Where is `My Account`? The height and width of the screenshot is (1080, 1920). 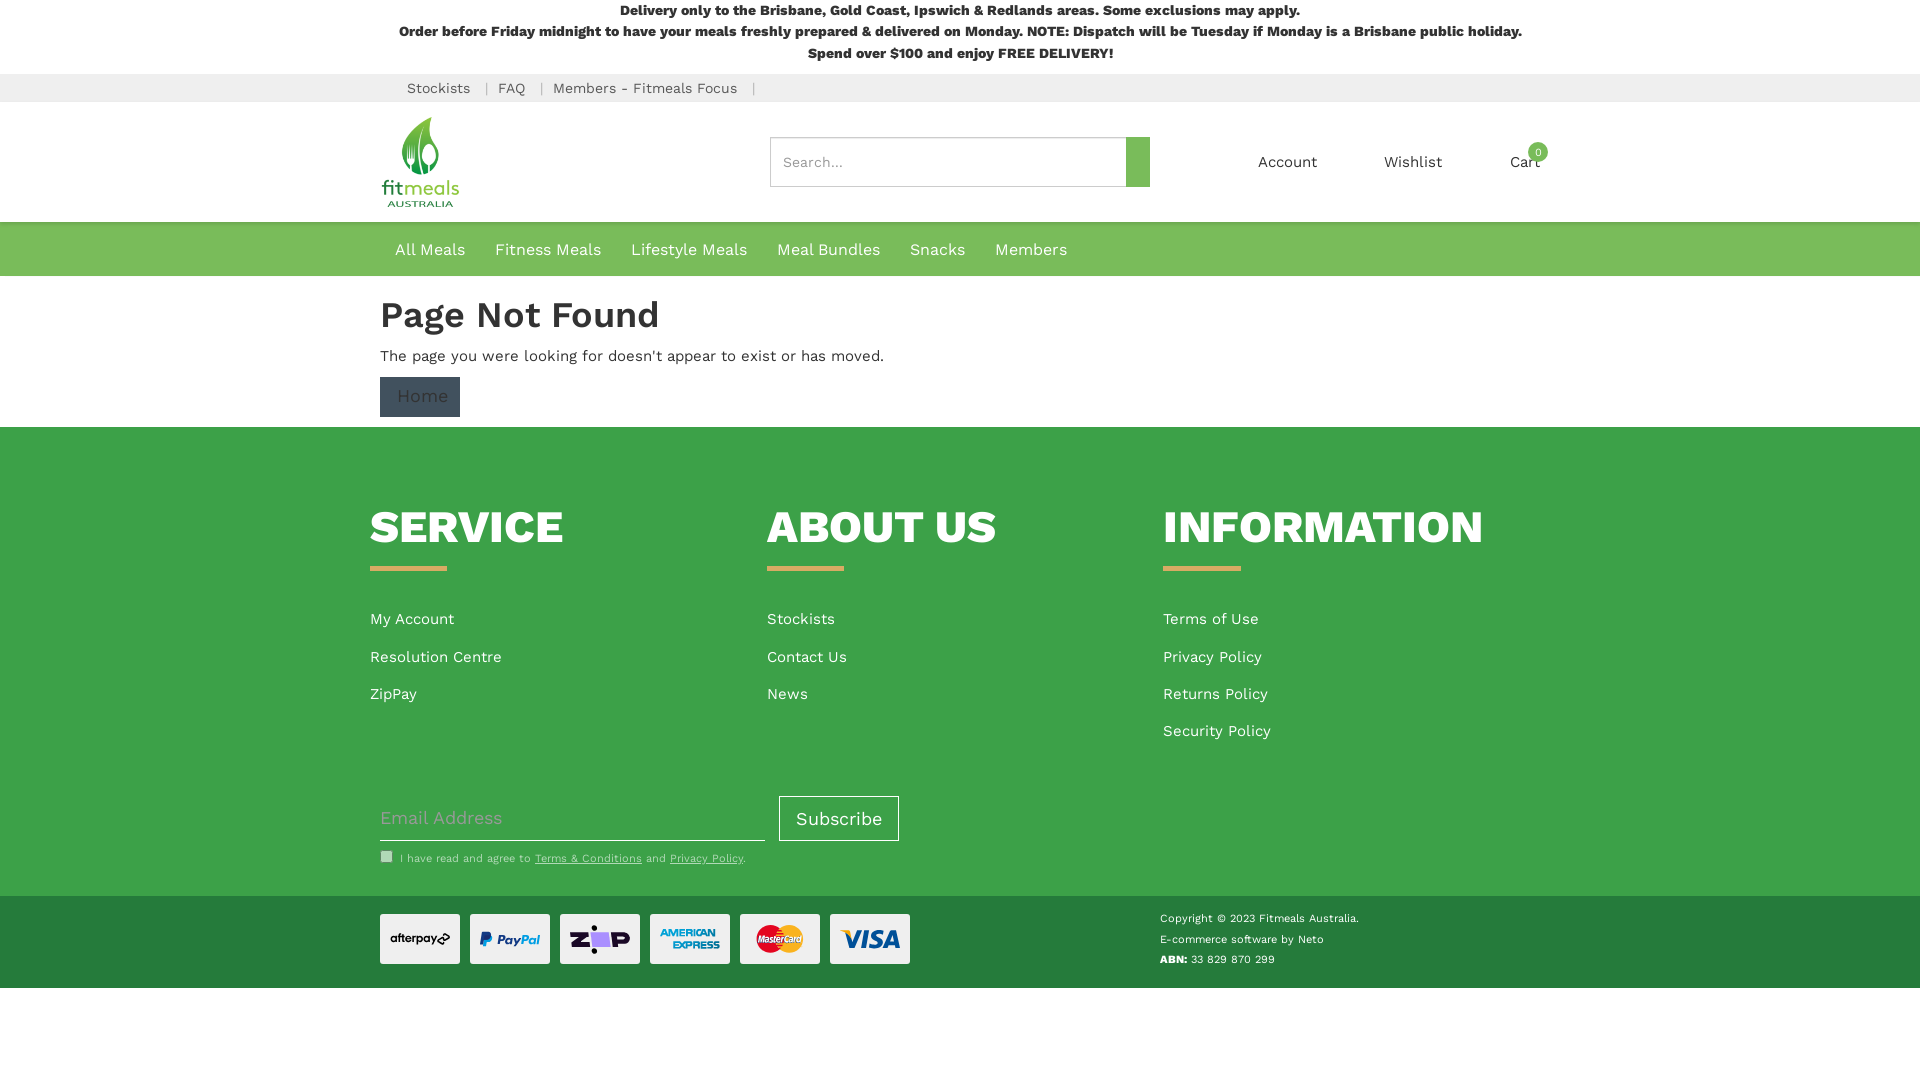
My Account is located at coordinates (564, 620).